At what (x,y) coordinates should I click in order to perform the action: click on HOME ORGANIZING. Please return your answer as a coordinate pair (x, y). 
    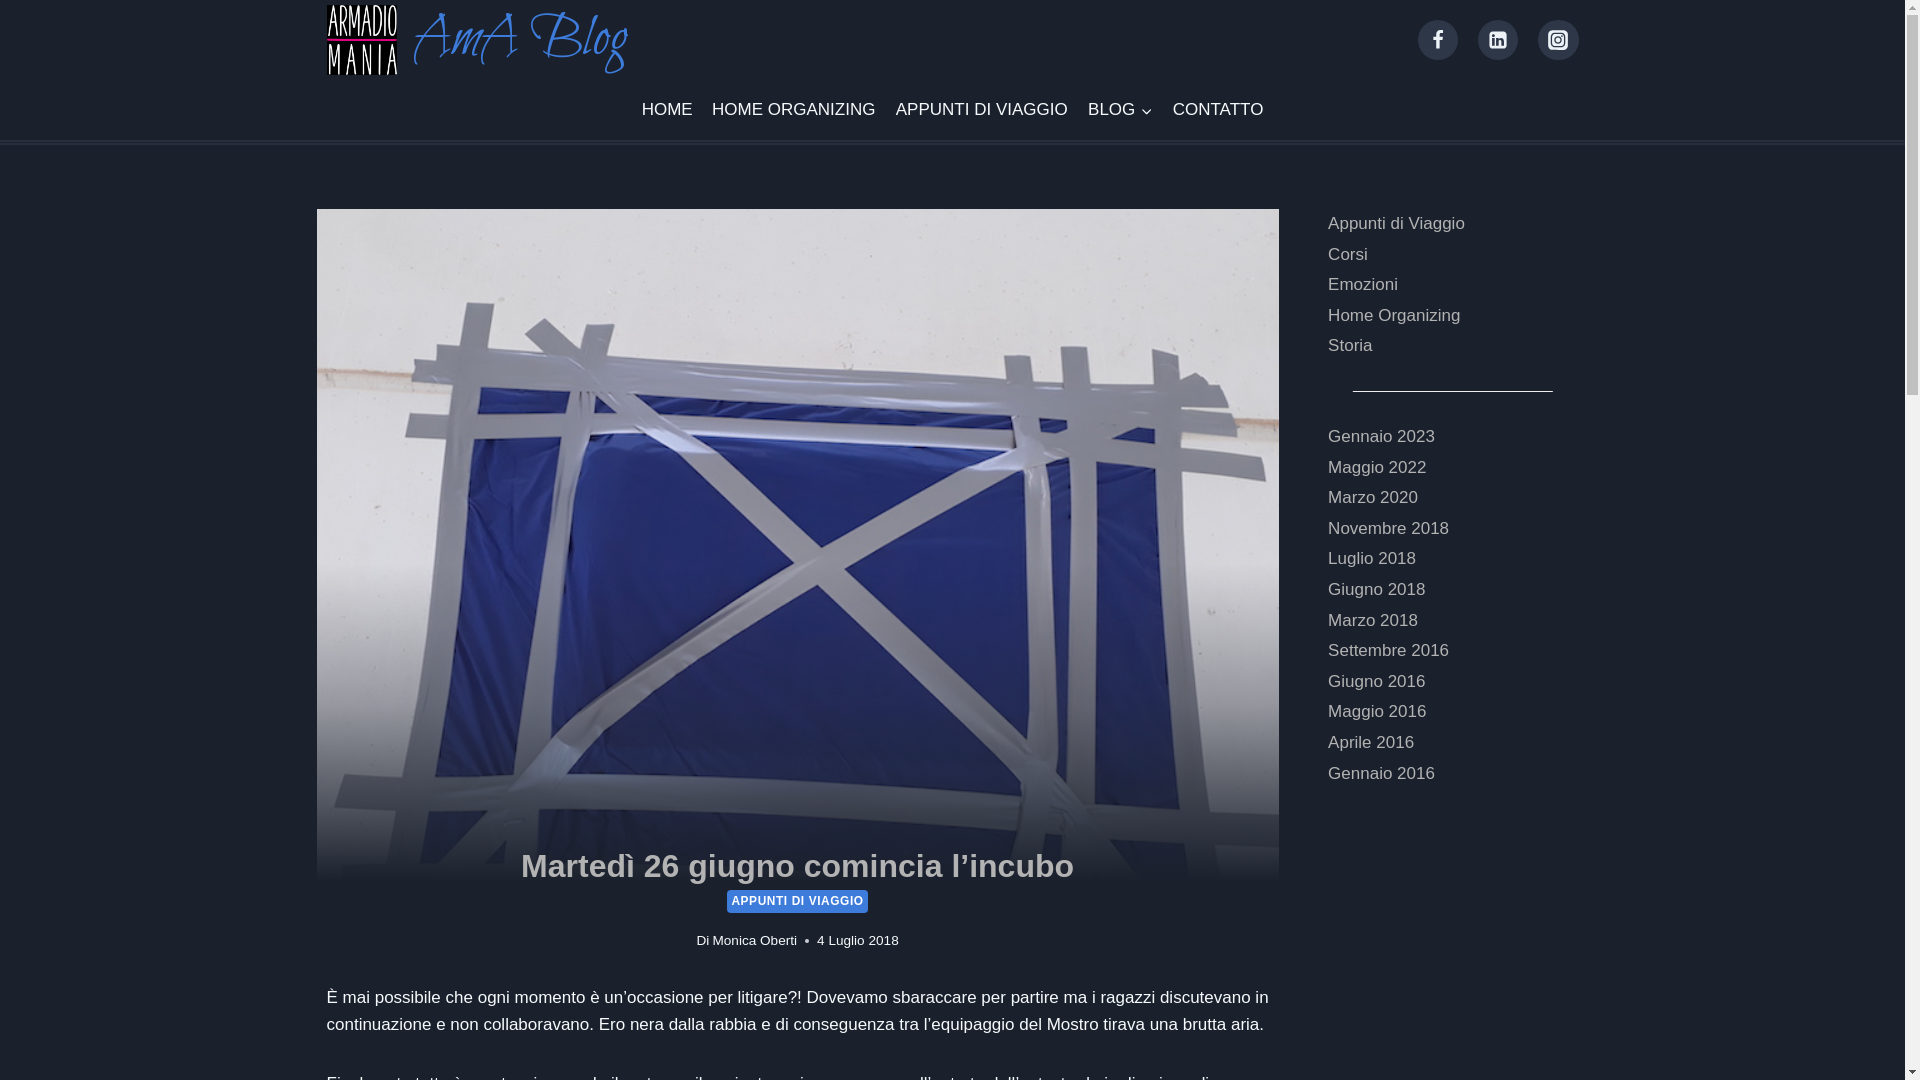
    Looking at the image, I should click on (794, 110).